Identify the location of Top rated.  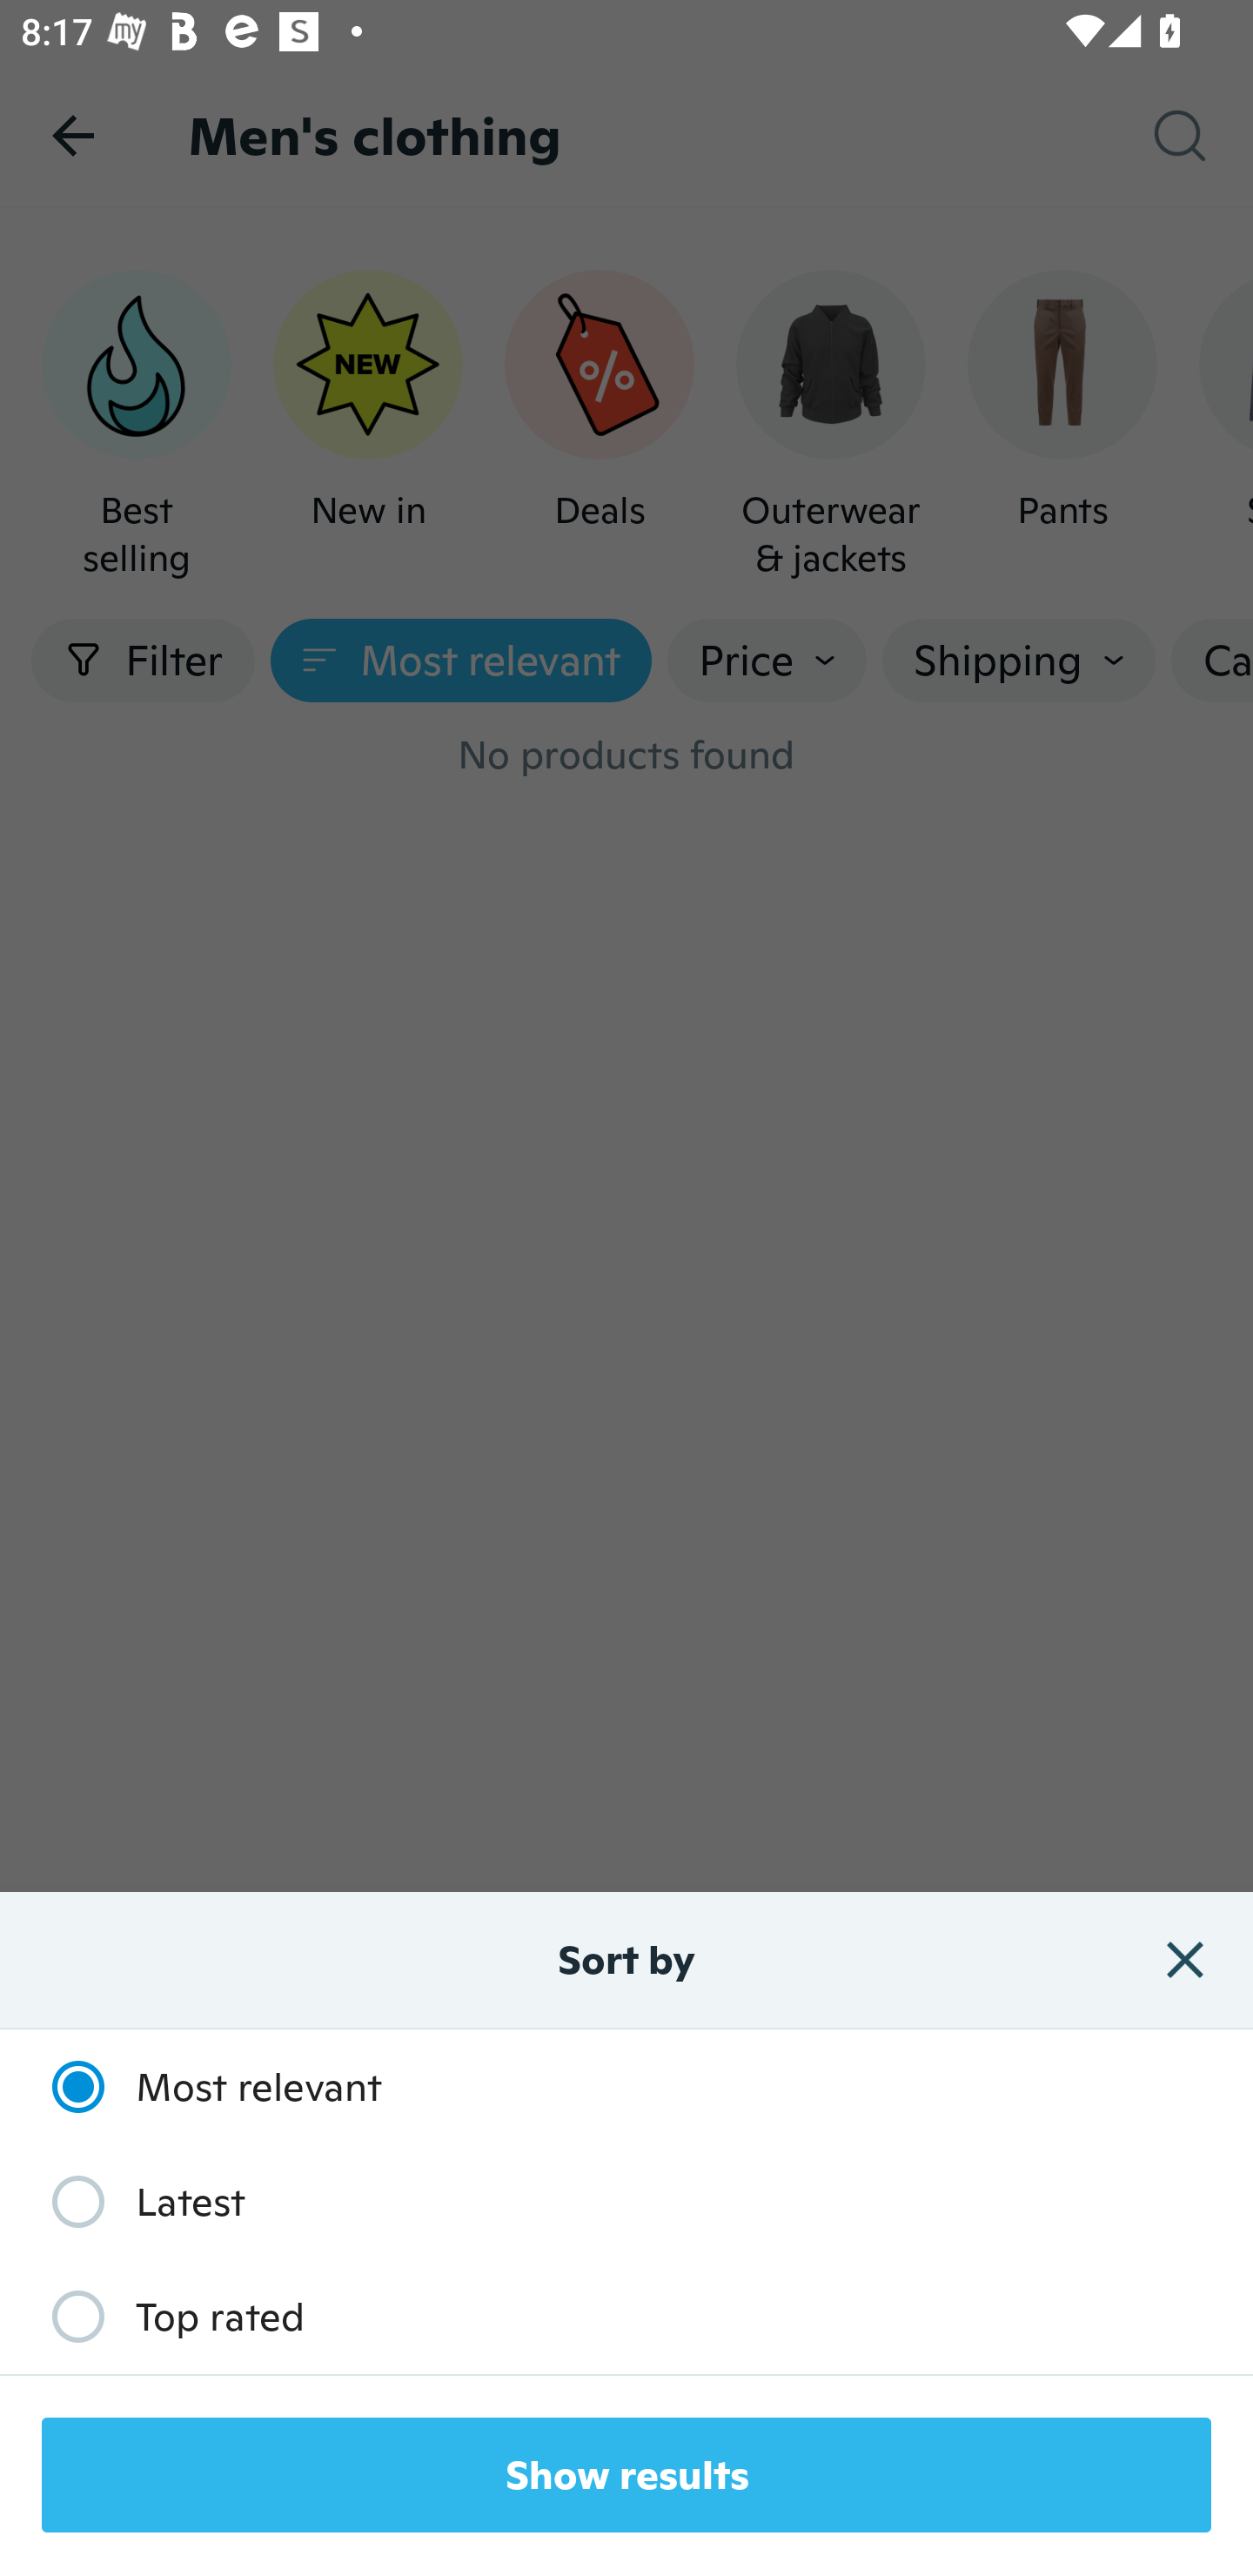
(163, 2317).